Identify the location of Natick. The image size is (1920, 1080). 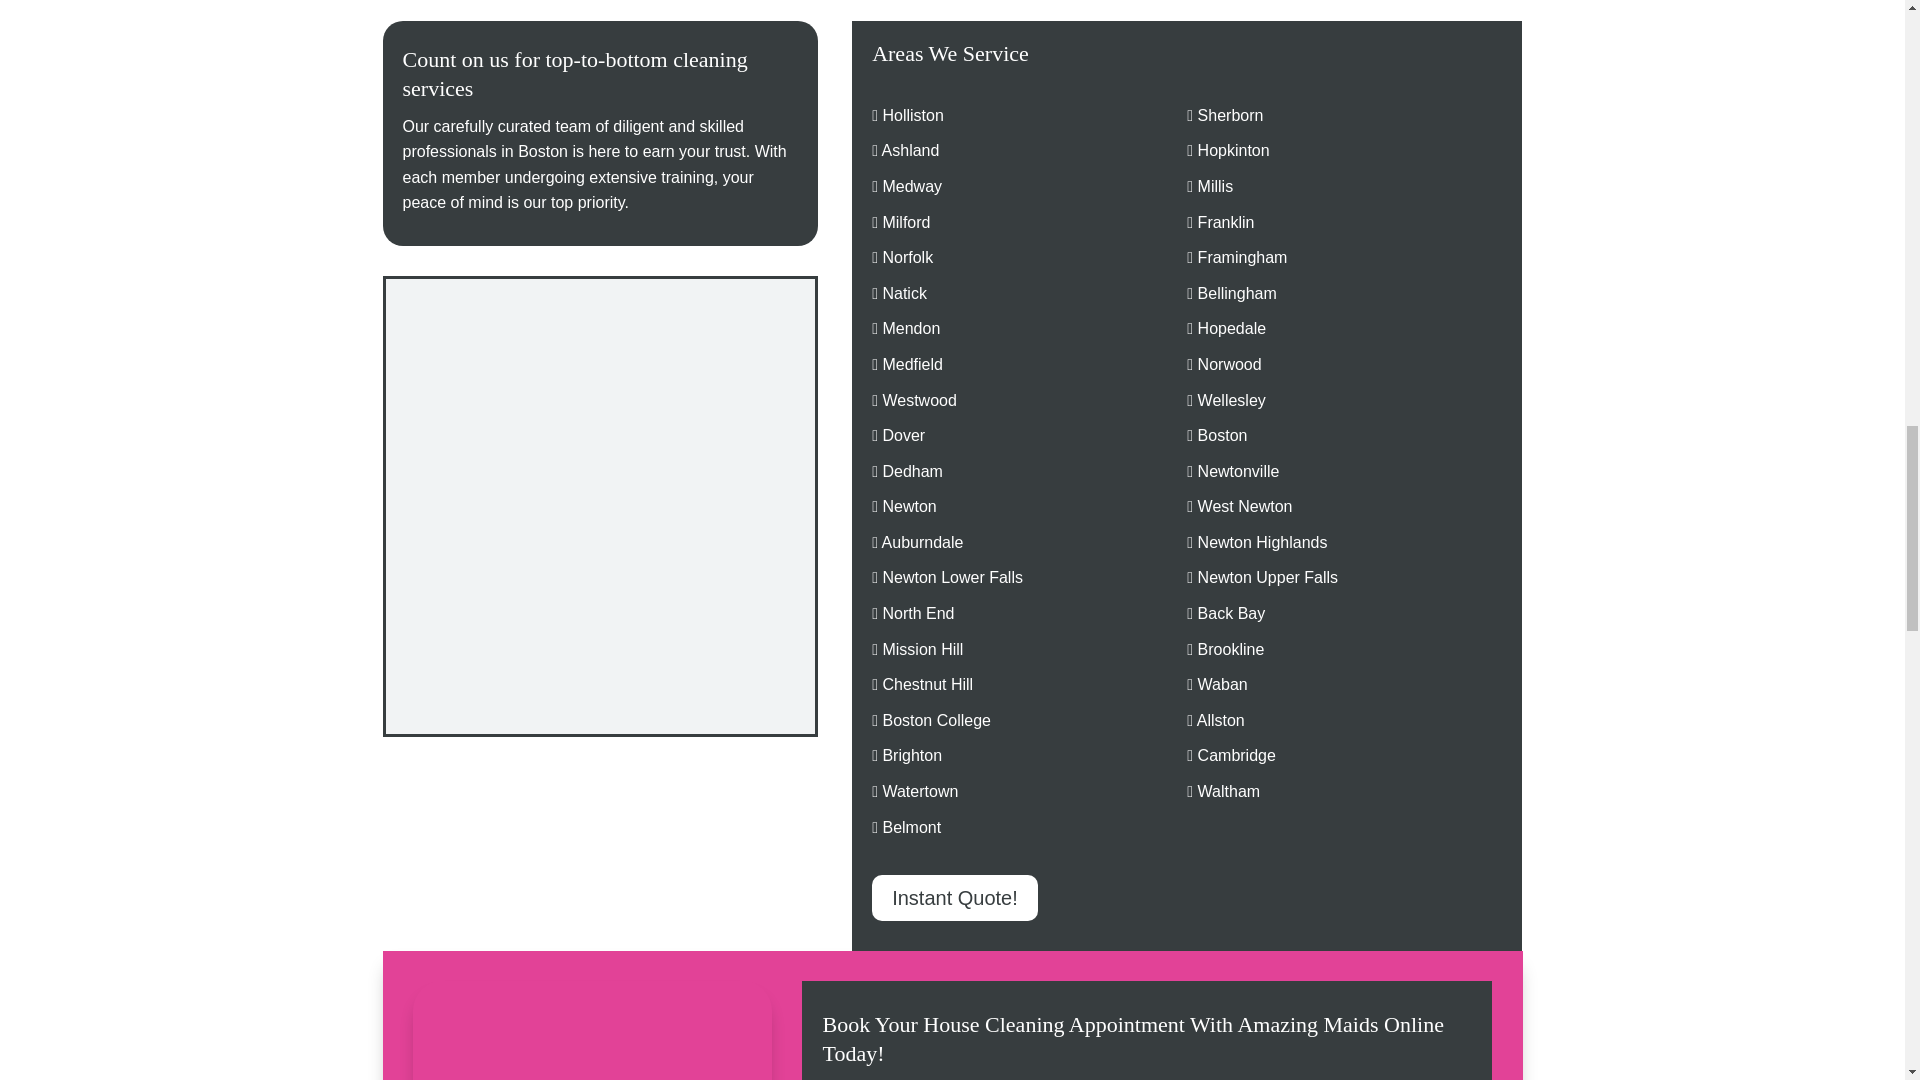
(903, 294).